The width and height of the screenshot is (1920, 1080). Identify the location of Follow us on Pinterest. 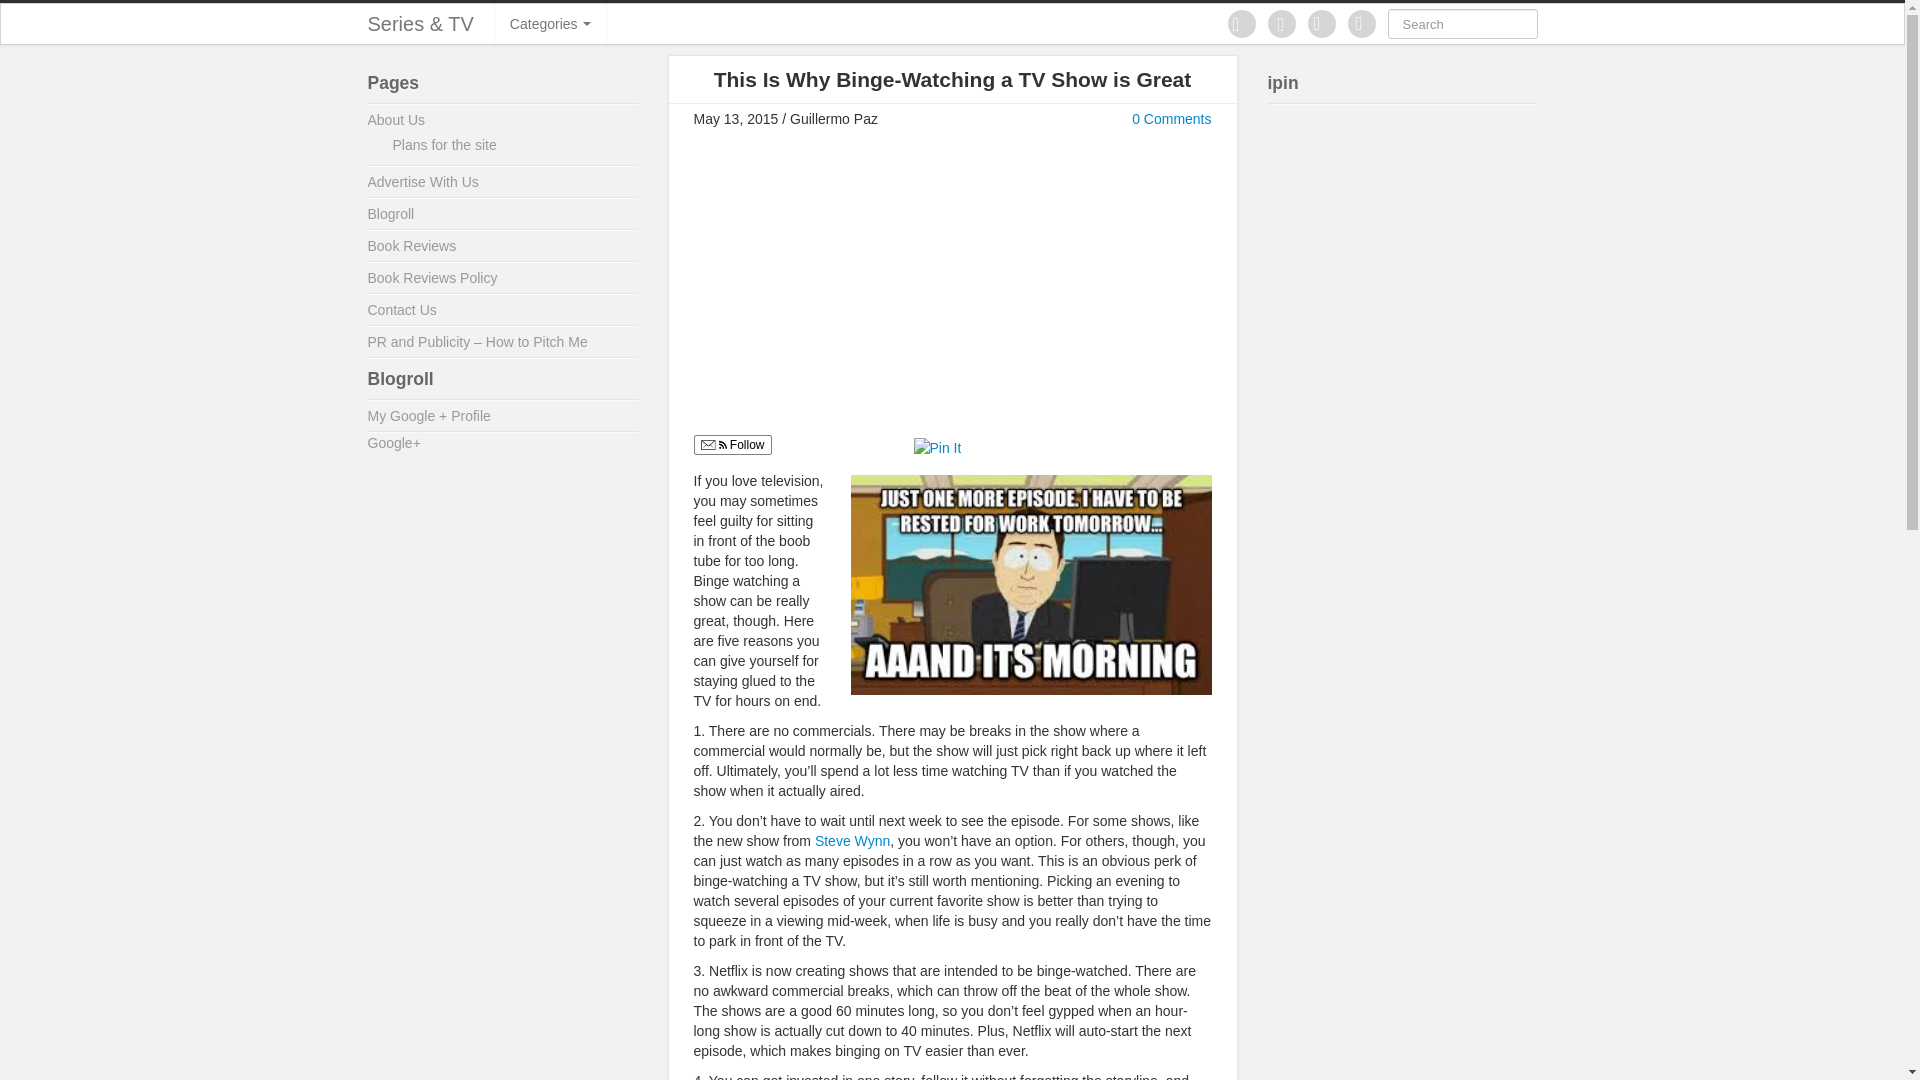
(1242, 23).